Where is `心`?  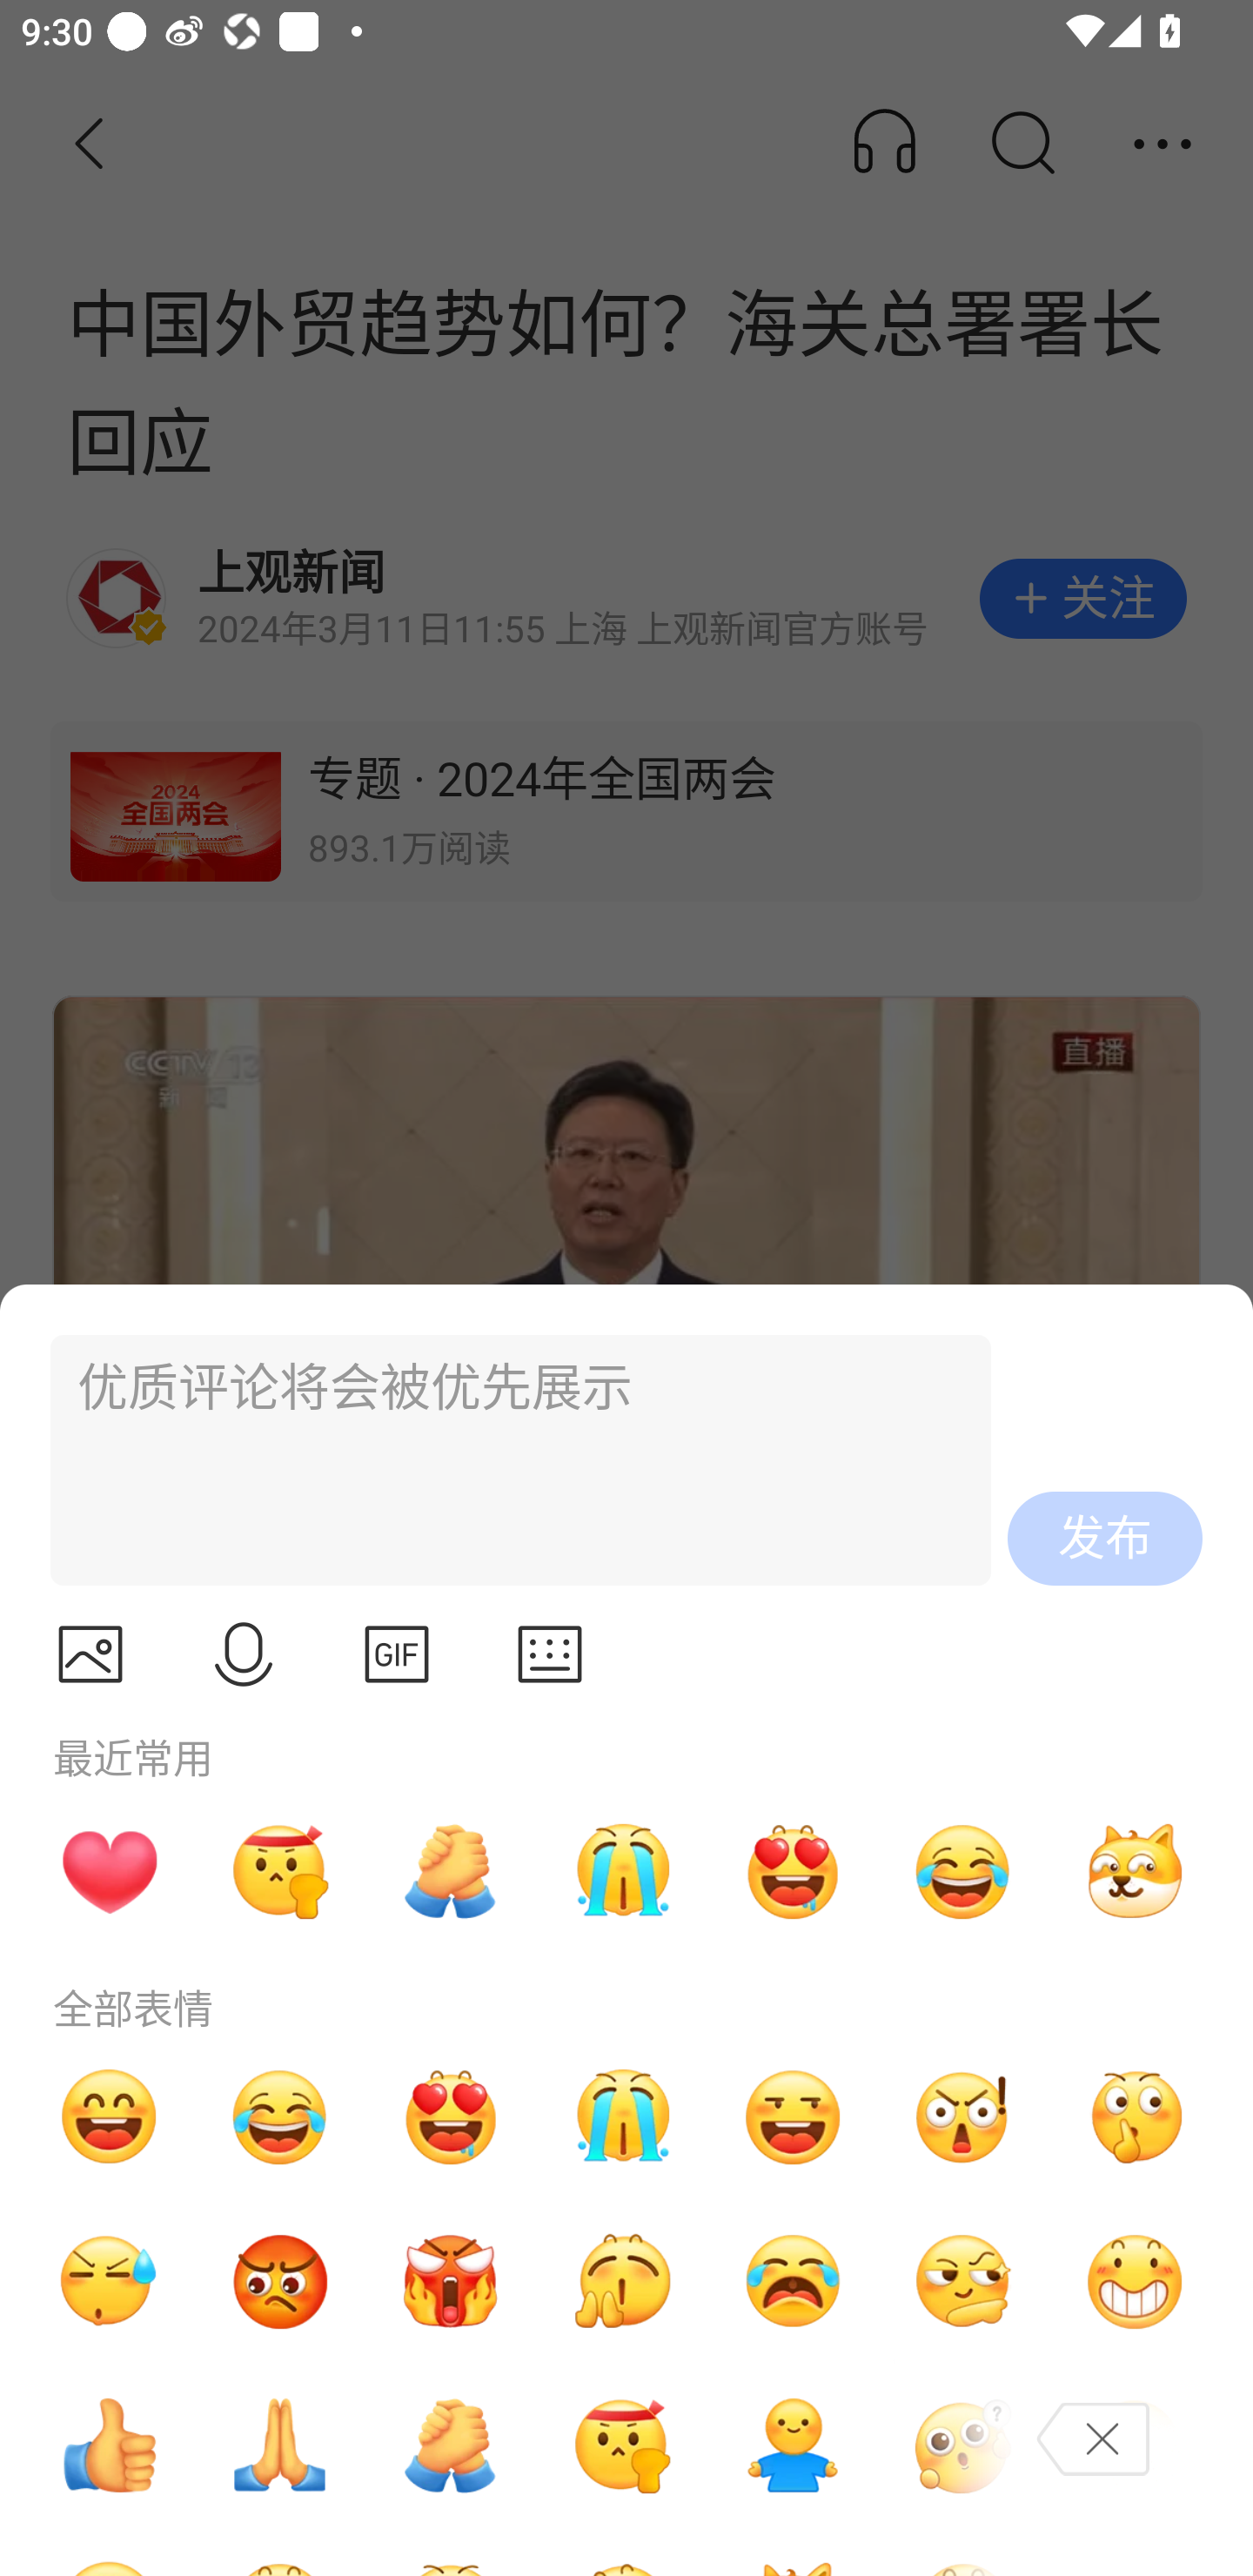 心 is located at coordinates (109, 1871).